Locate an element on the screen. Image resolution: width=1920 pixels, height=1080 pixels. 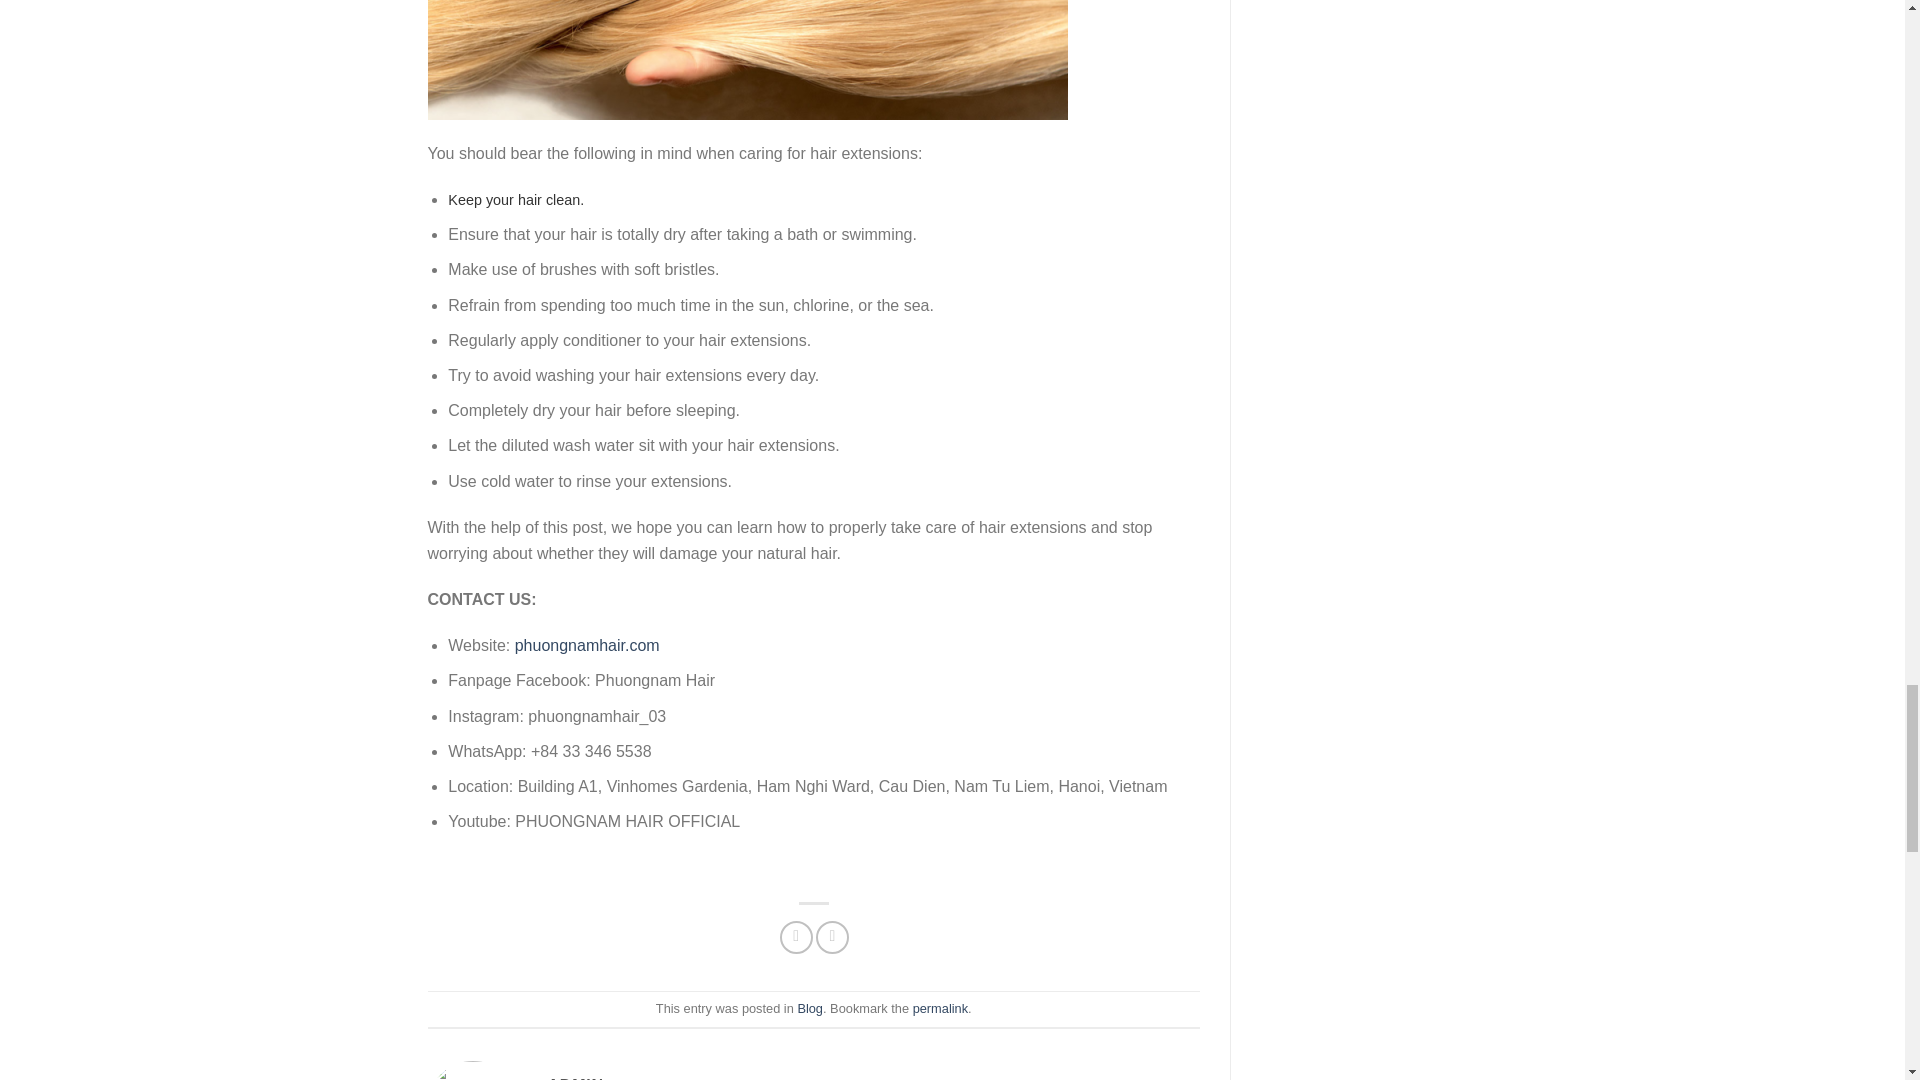
Blog is located at coordinates (810, 1008).